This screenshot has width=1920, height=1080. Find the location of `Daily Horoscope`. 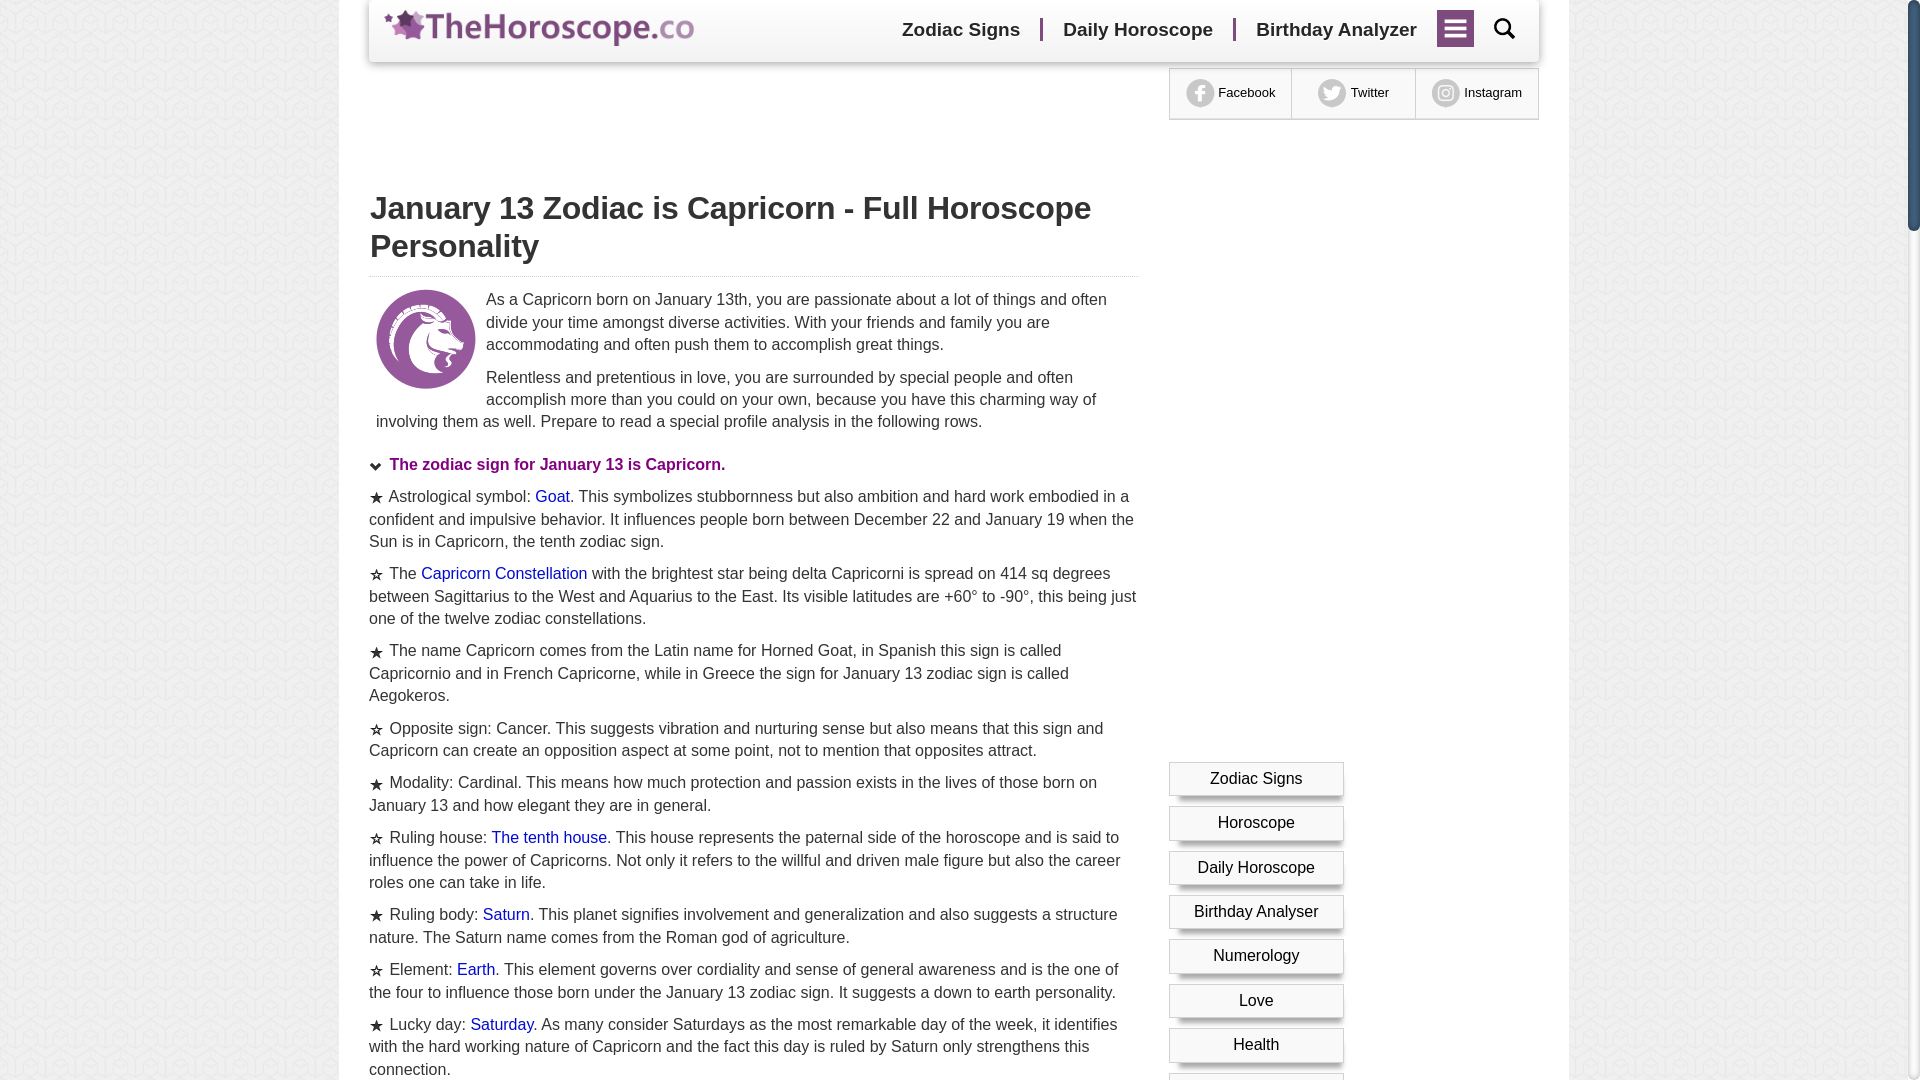

Daily Horoscope is located at coordinates (1137, 30).